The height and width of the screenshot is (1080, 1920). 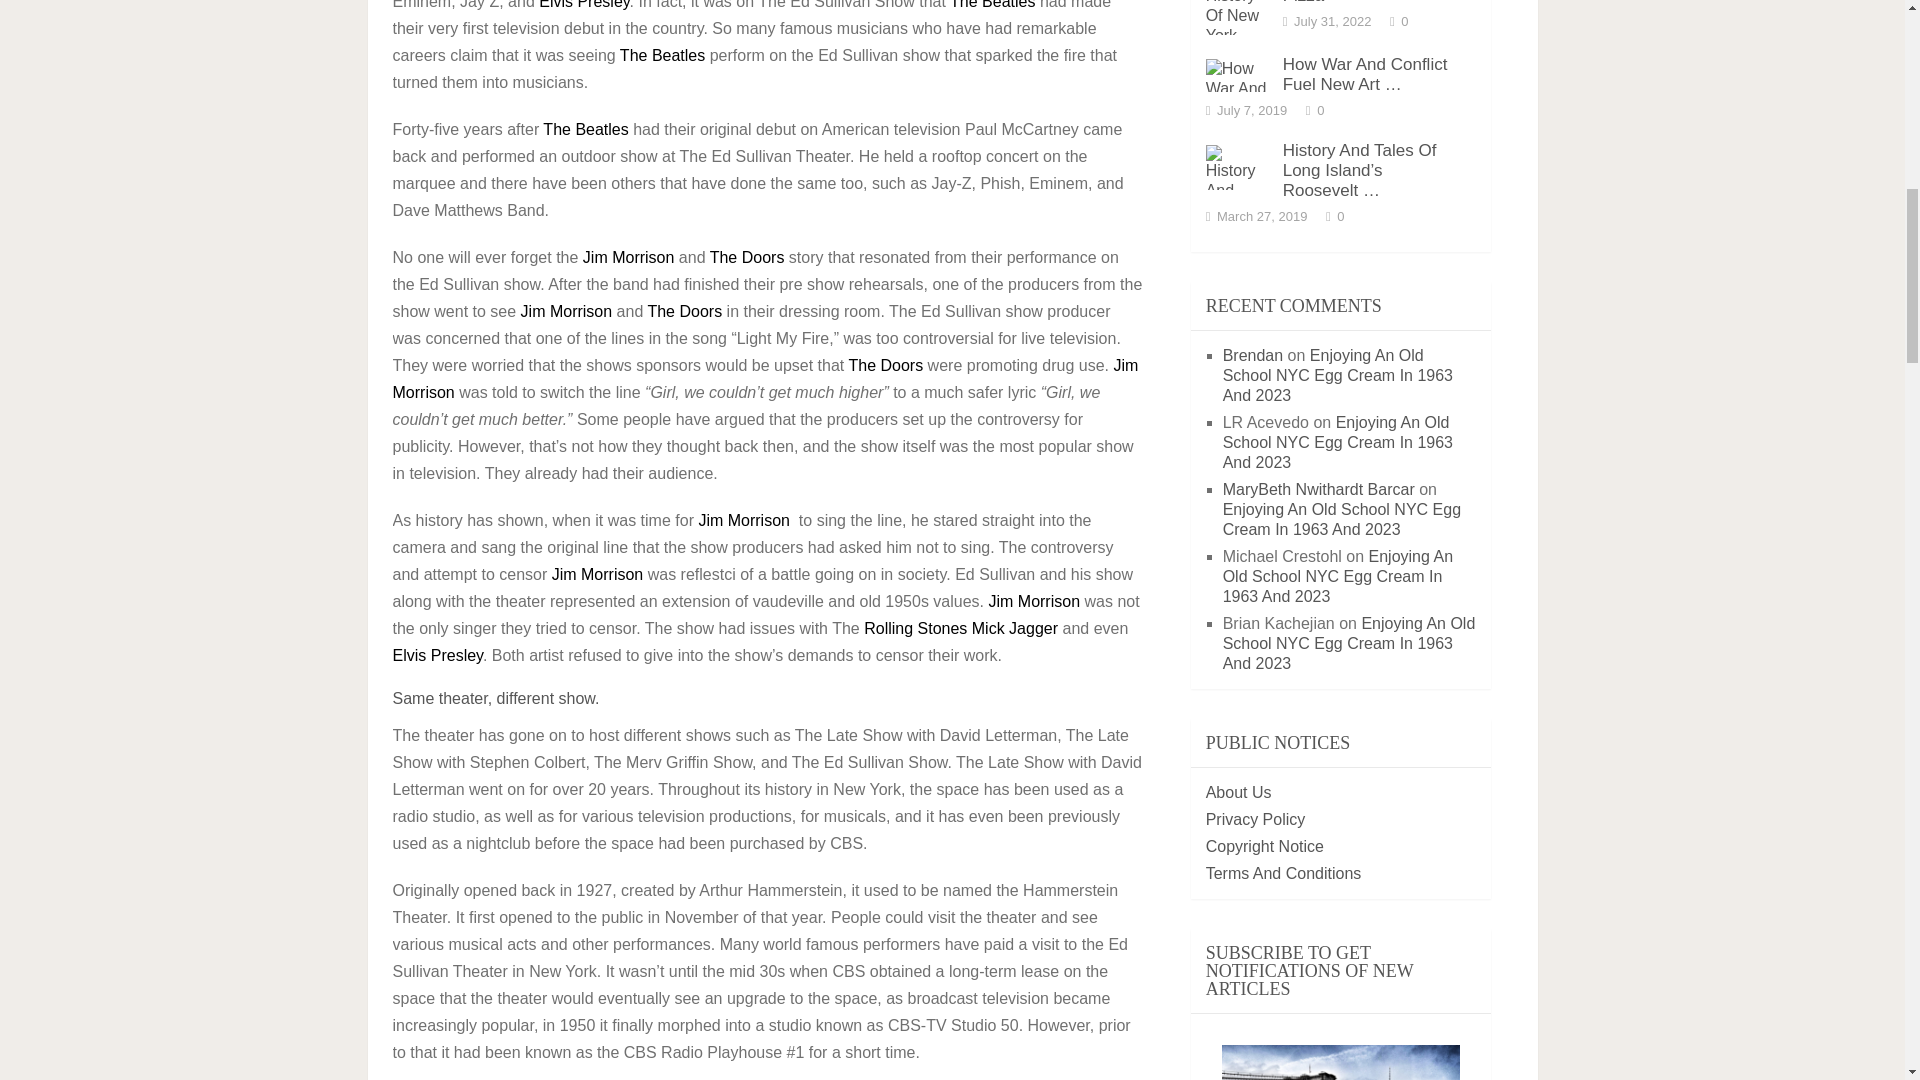 What do you see at coordinates (992, 4) in the screenshot?
I see `The Beatles` at bounding box center [992, 4].